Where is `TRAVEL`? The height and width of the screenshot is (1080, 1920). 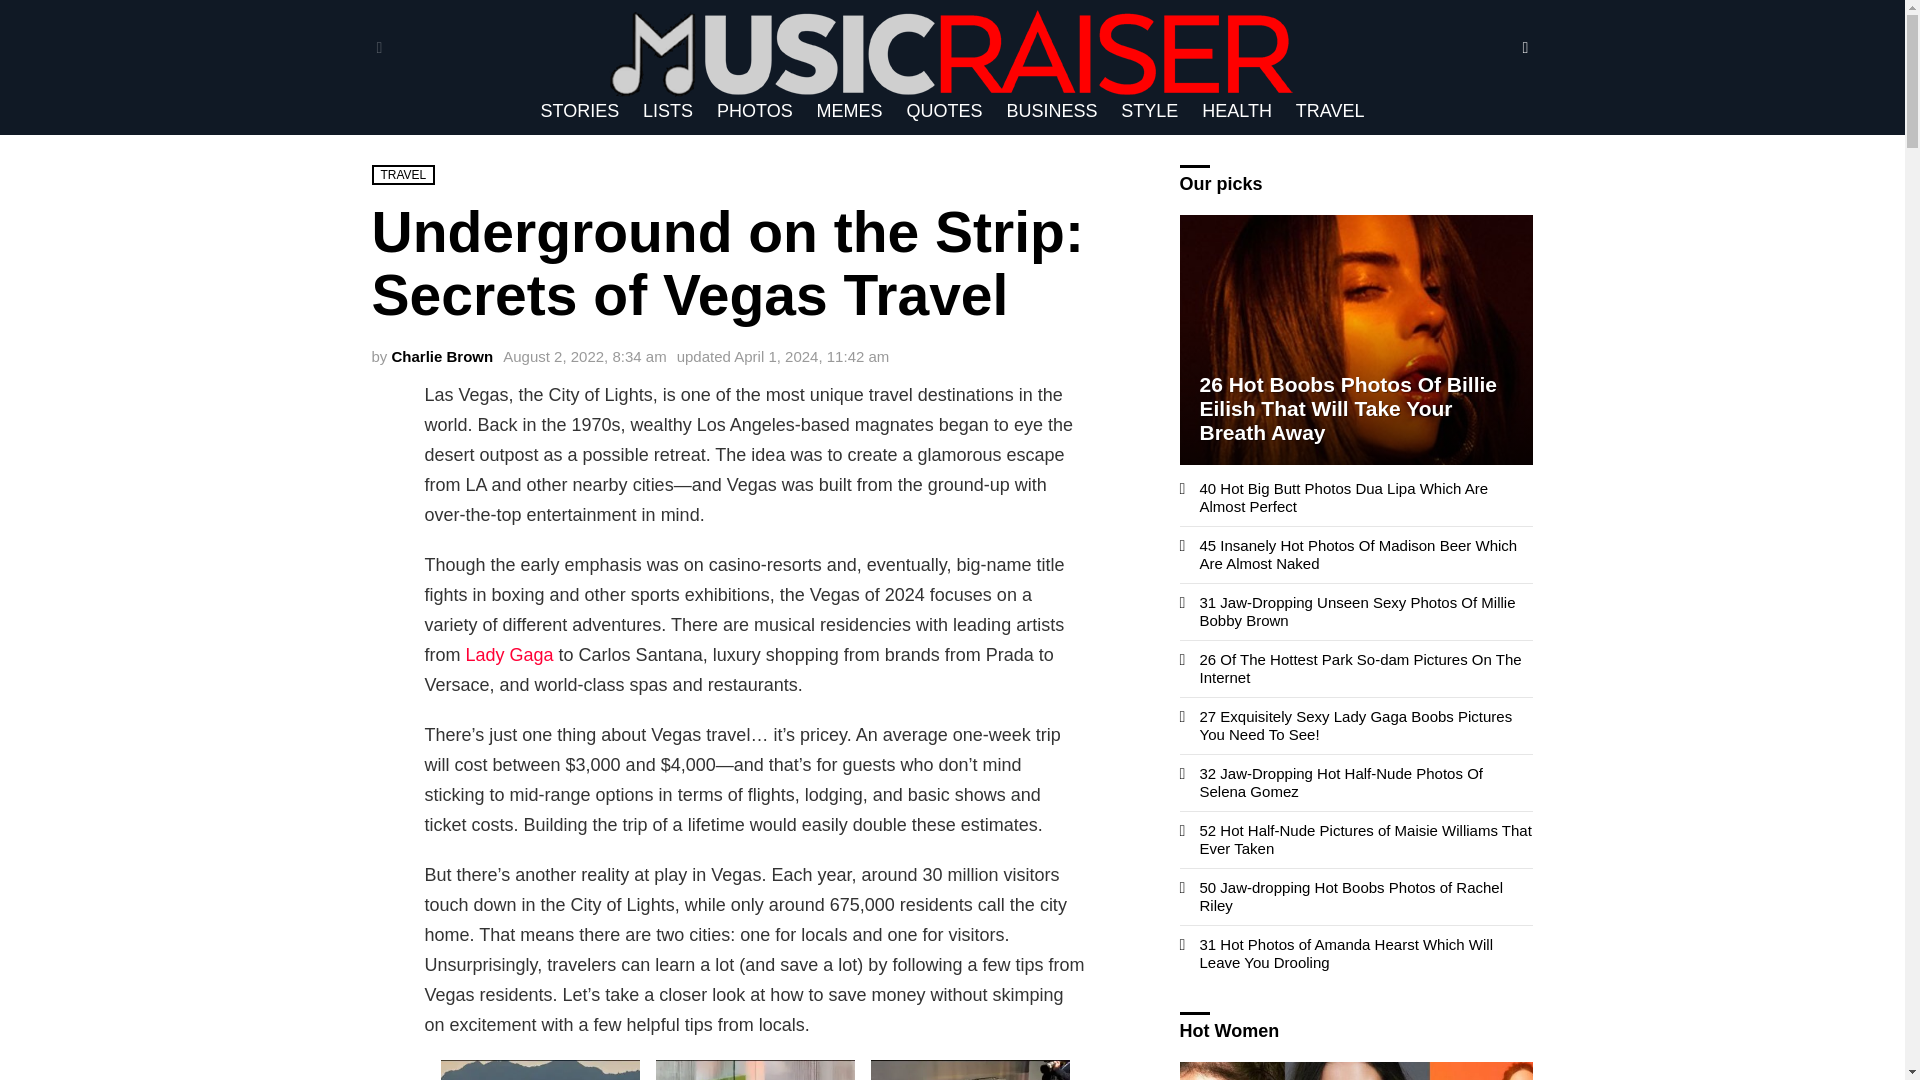
TRAVEL is located at coordinates (404, 174).